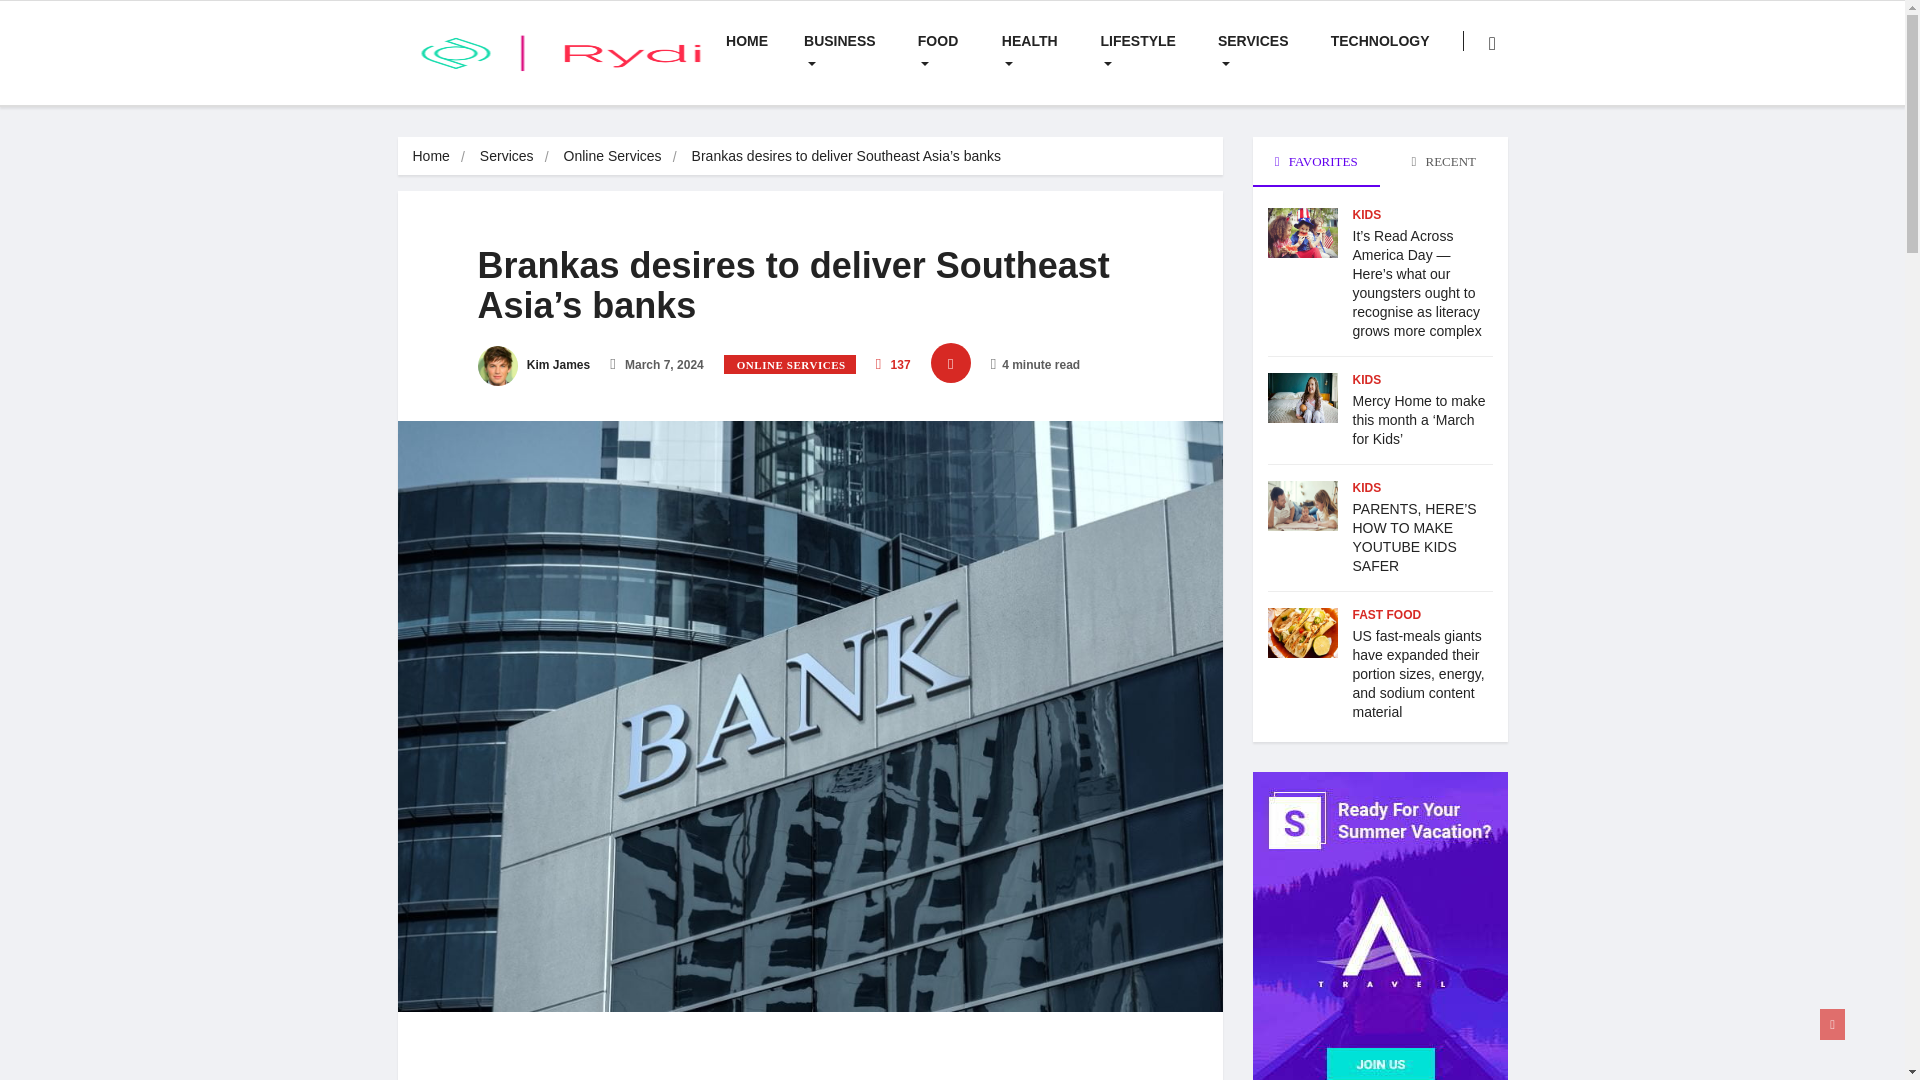 The width and height of the screenshot is (1920, 1080). What do you see at coordinates (506, 156) in the screenshot?
I see `Services` at bounding box center [506, 156].